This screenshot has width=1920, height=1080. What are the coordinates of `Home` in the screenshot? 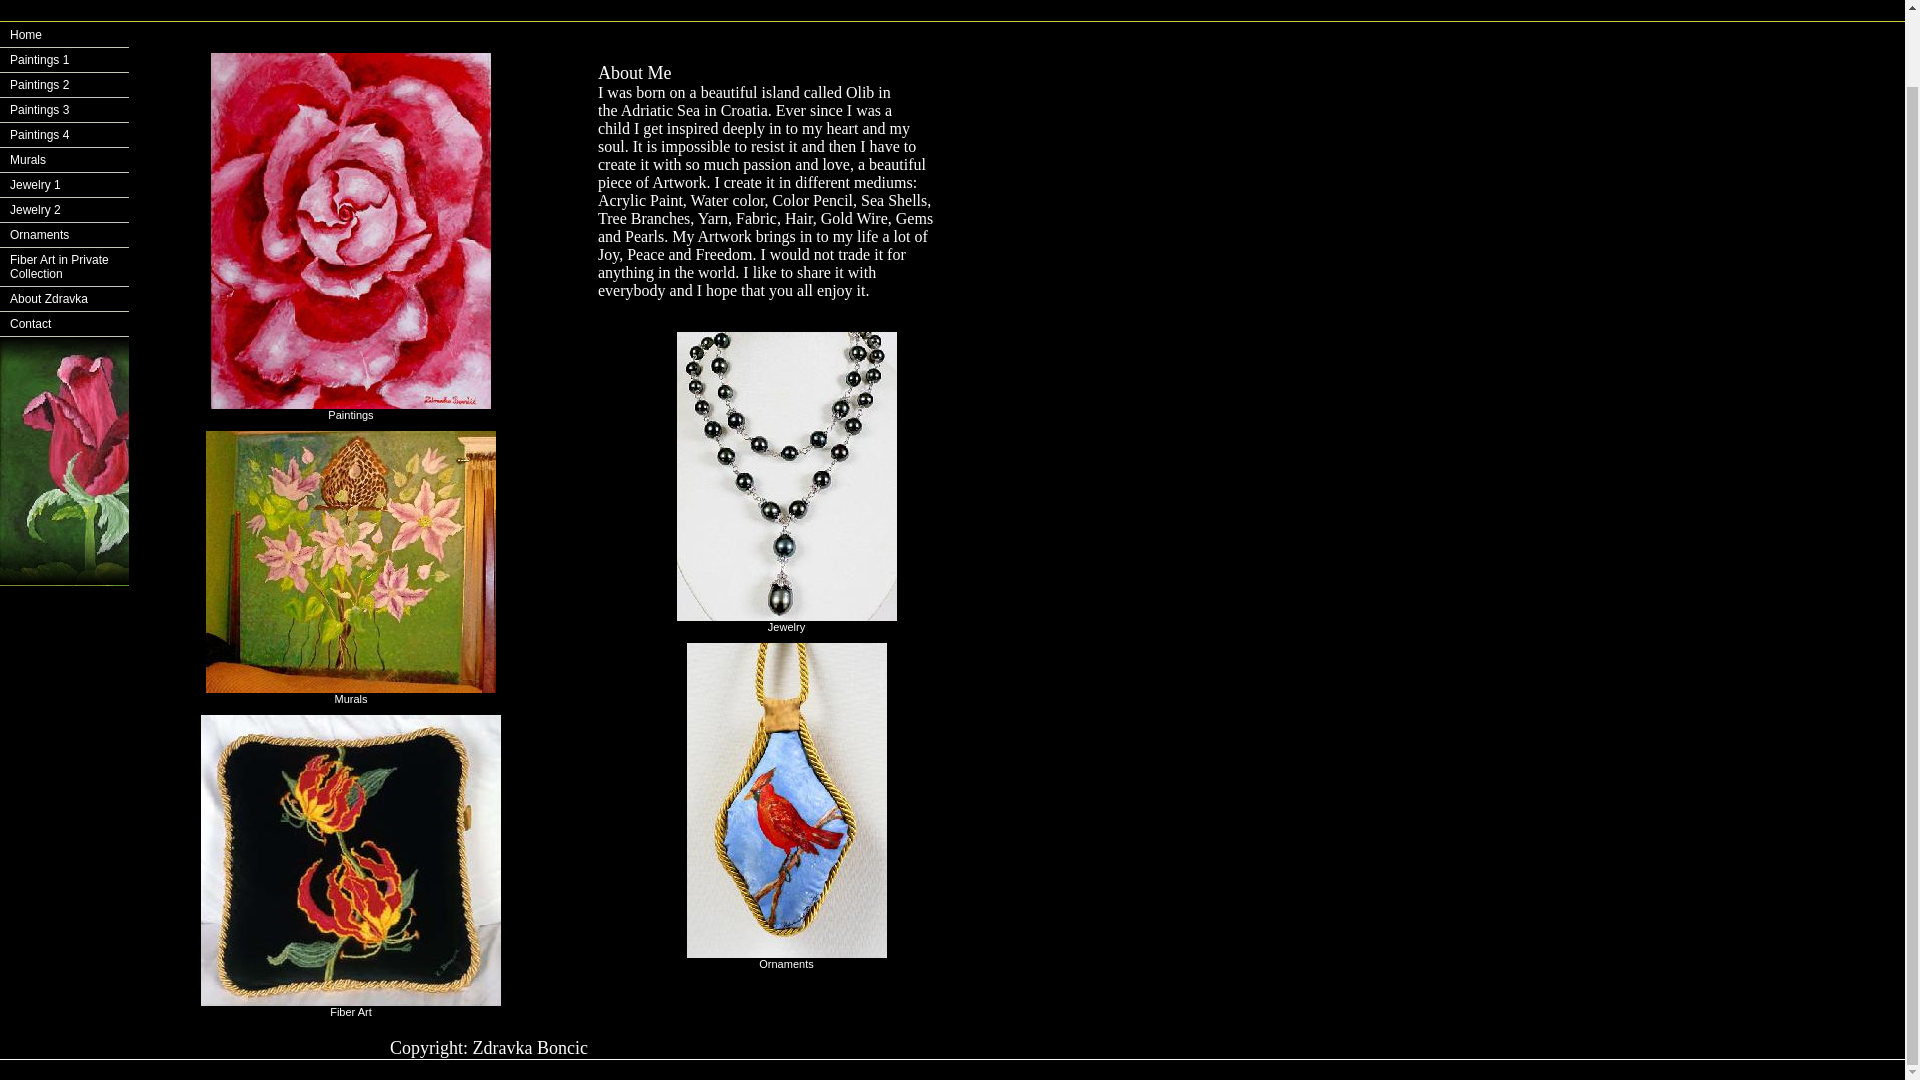 It's located at (64, 34).